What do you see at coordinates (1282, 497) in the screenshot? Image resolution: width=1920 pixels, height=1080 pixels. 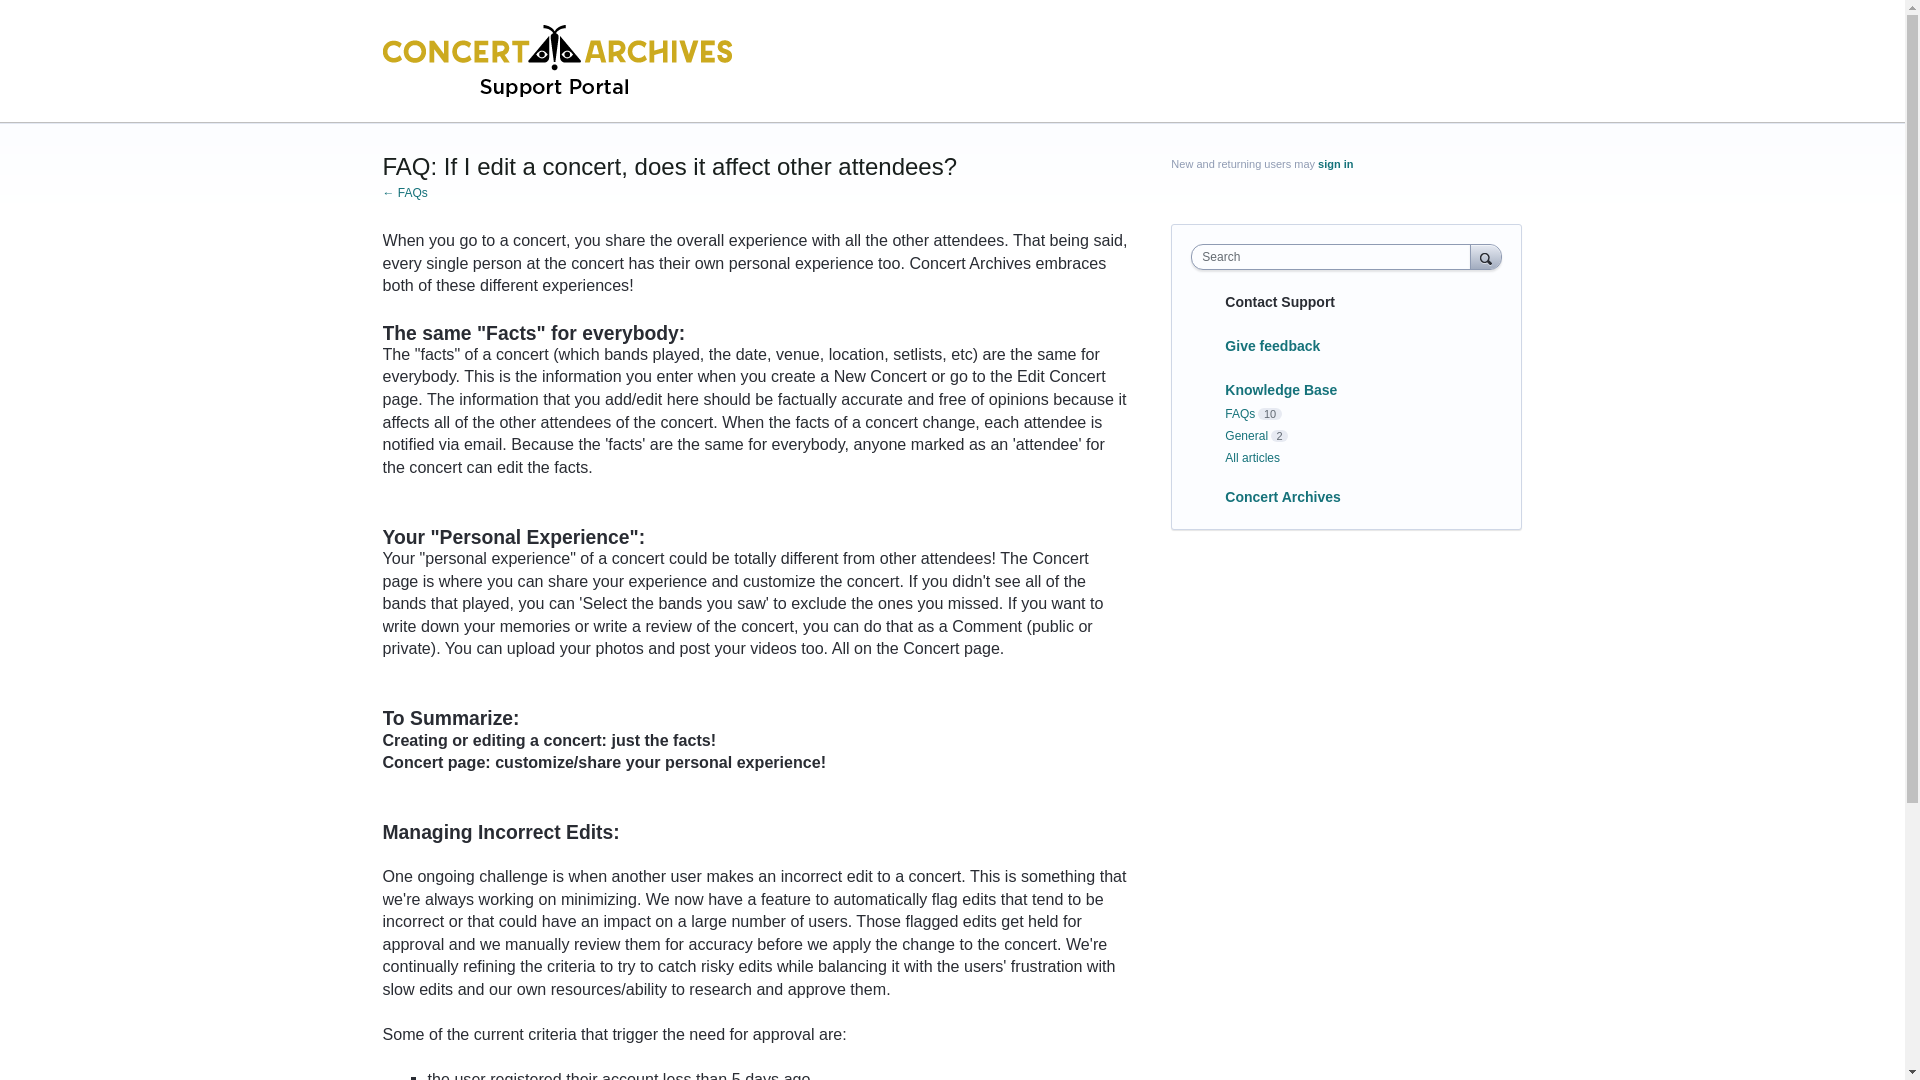 I see `Concert Archives` at bounding box center [1282, 497].